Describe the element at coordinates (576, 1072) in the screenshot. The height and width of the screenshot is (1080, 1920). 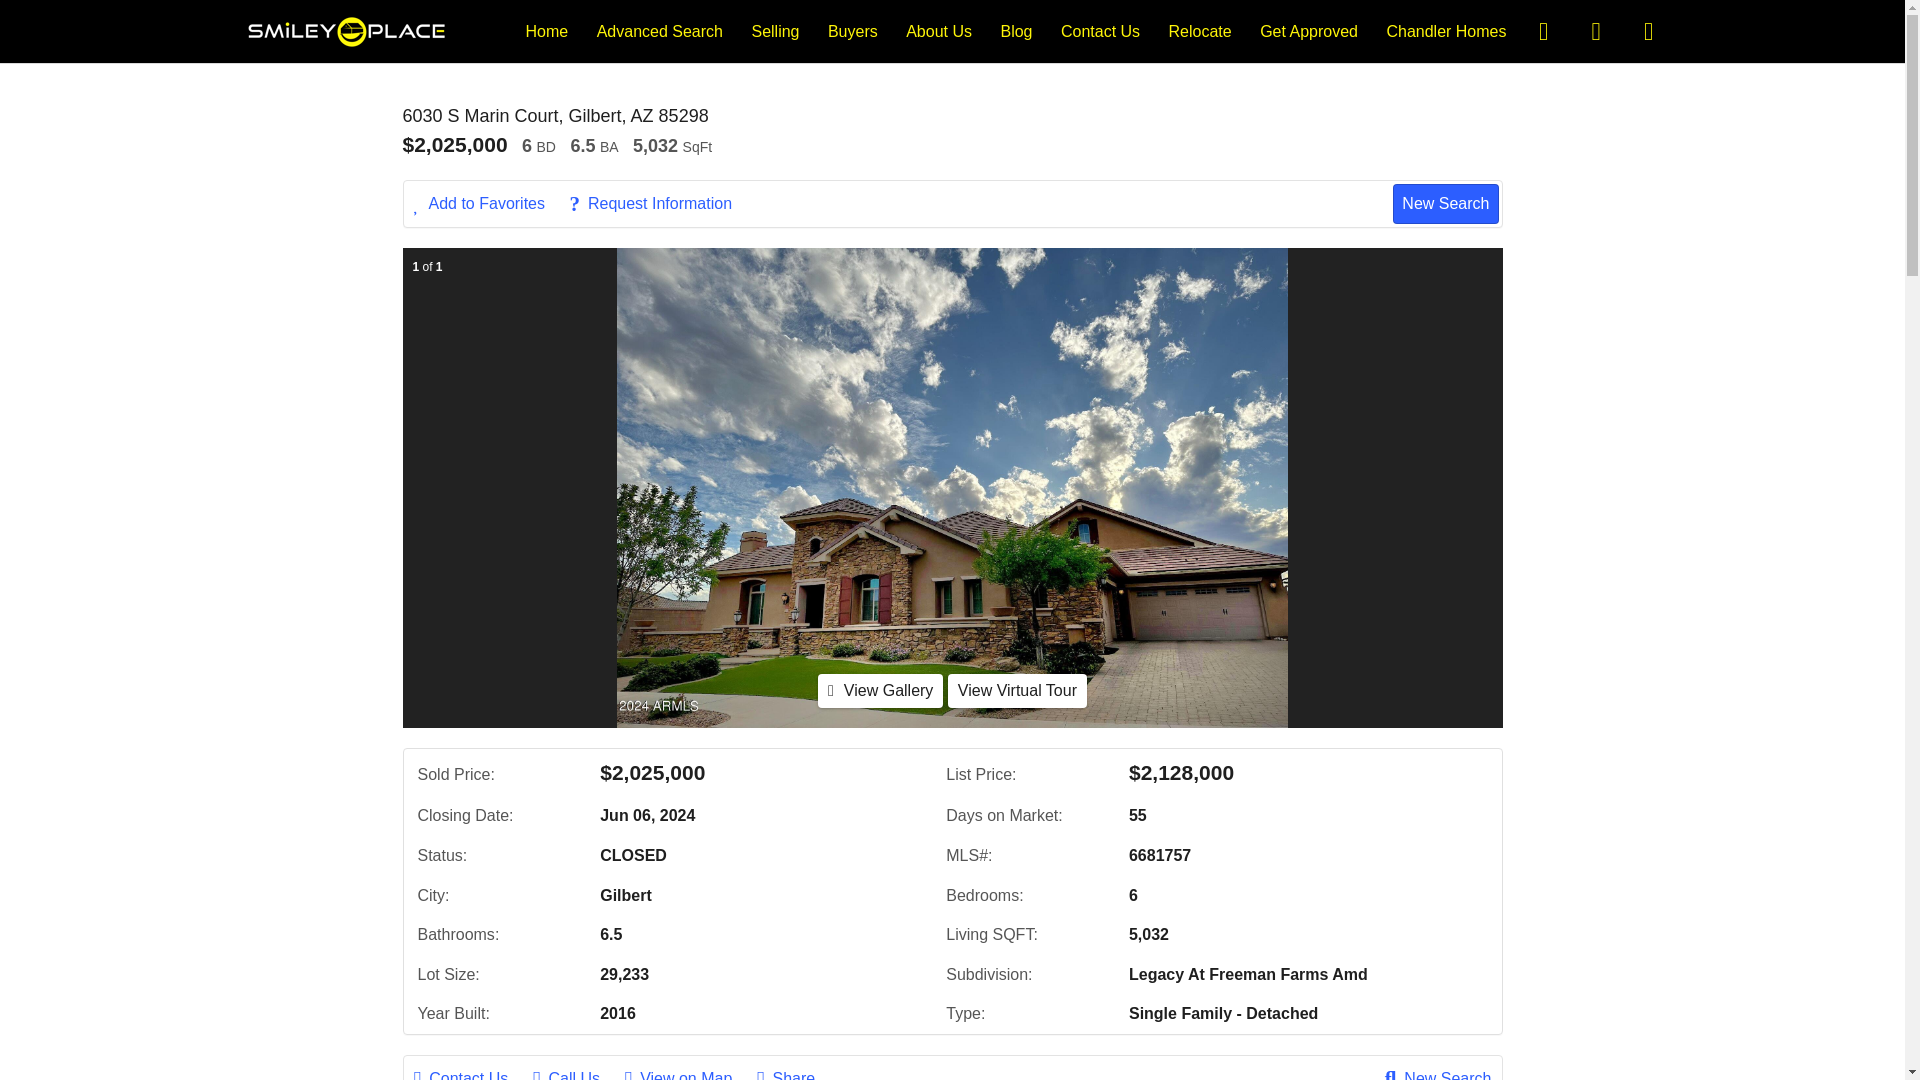
I see `Call Us` at that location.